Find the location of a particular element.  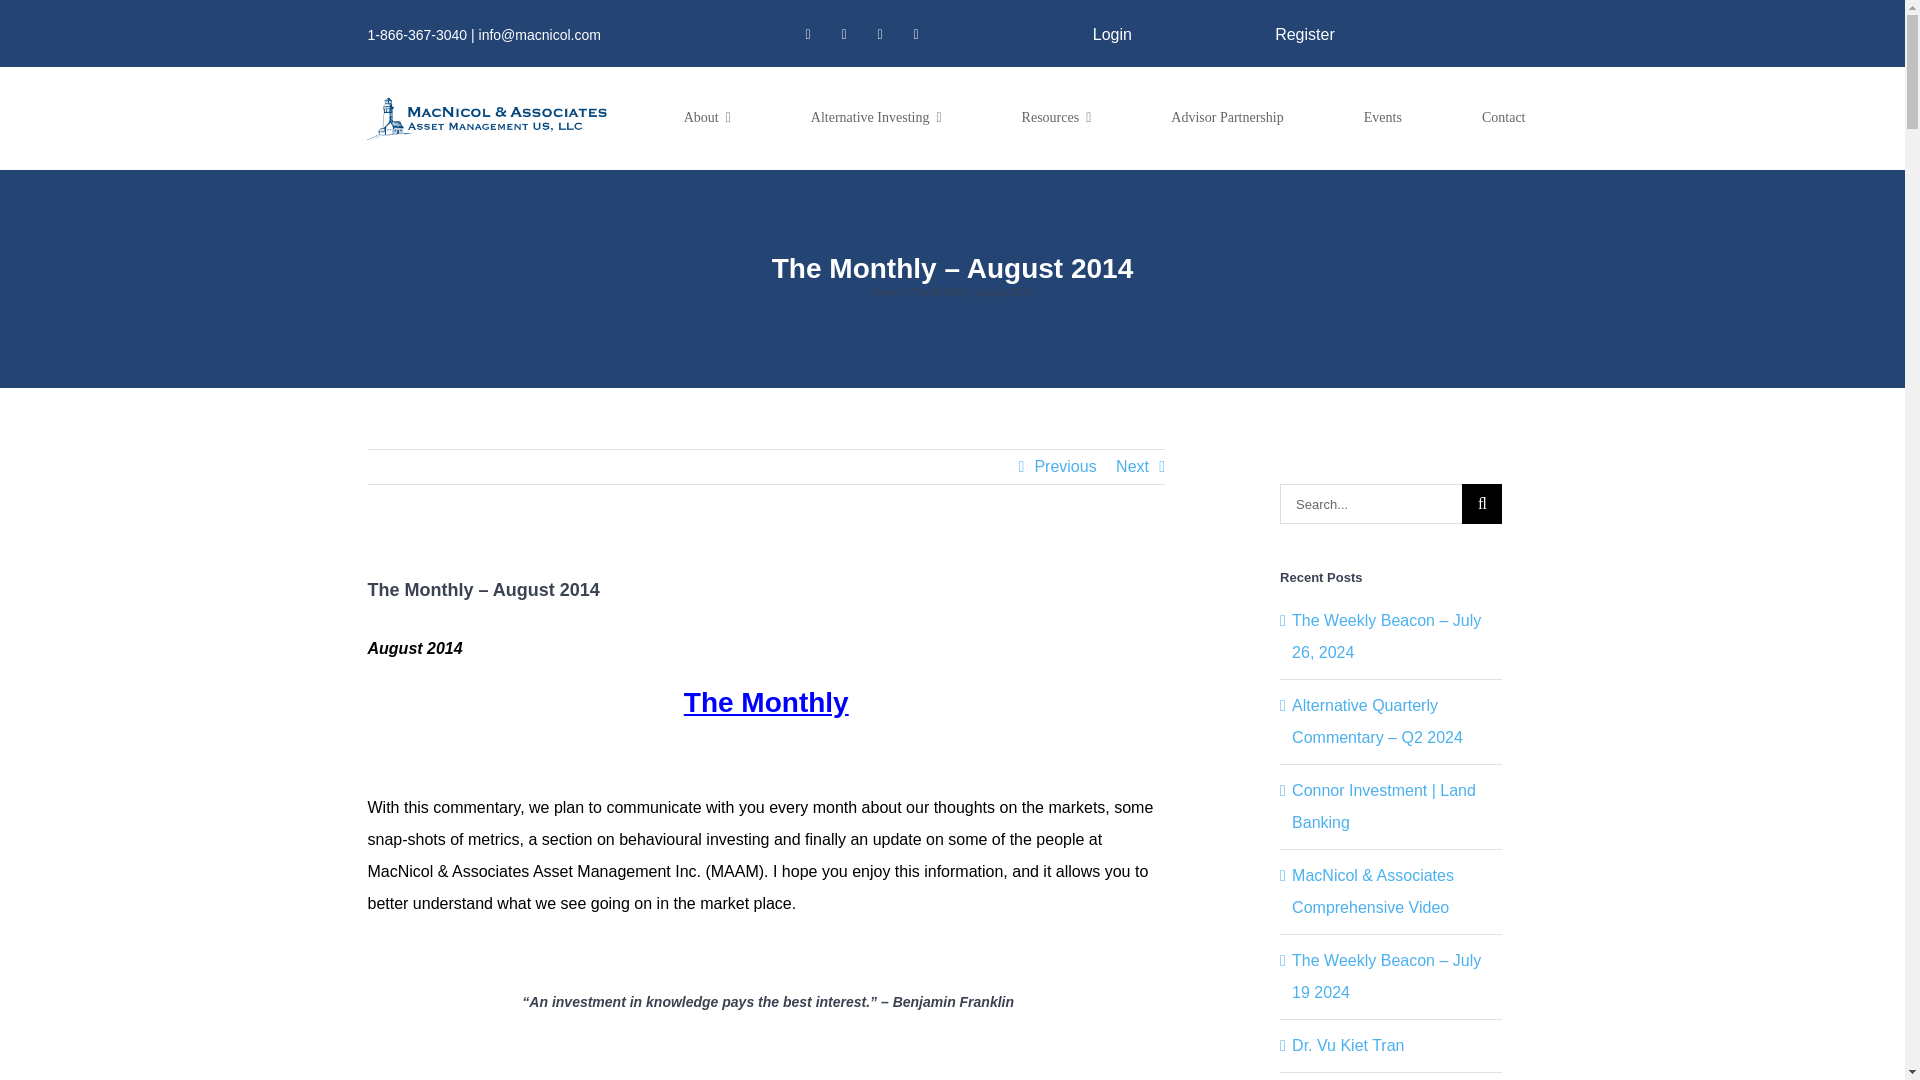

Login is located at coordinates (1112, 34).